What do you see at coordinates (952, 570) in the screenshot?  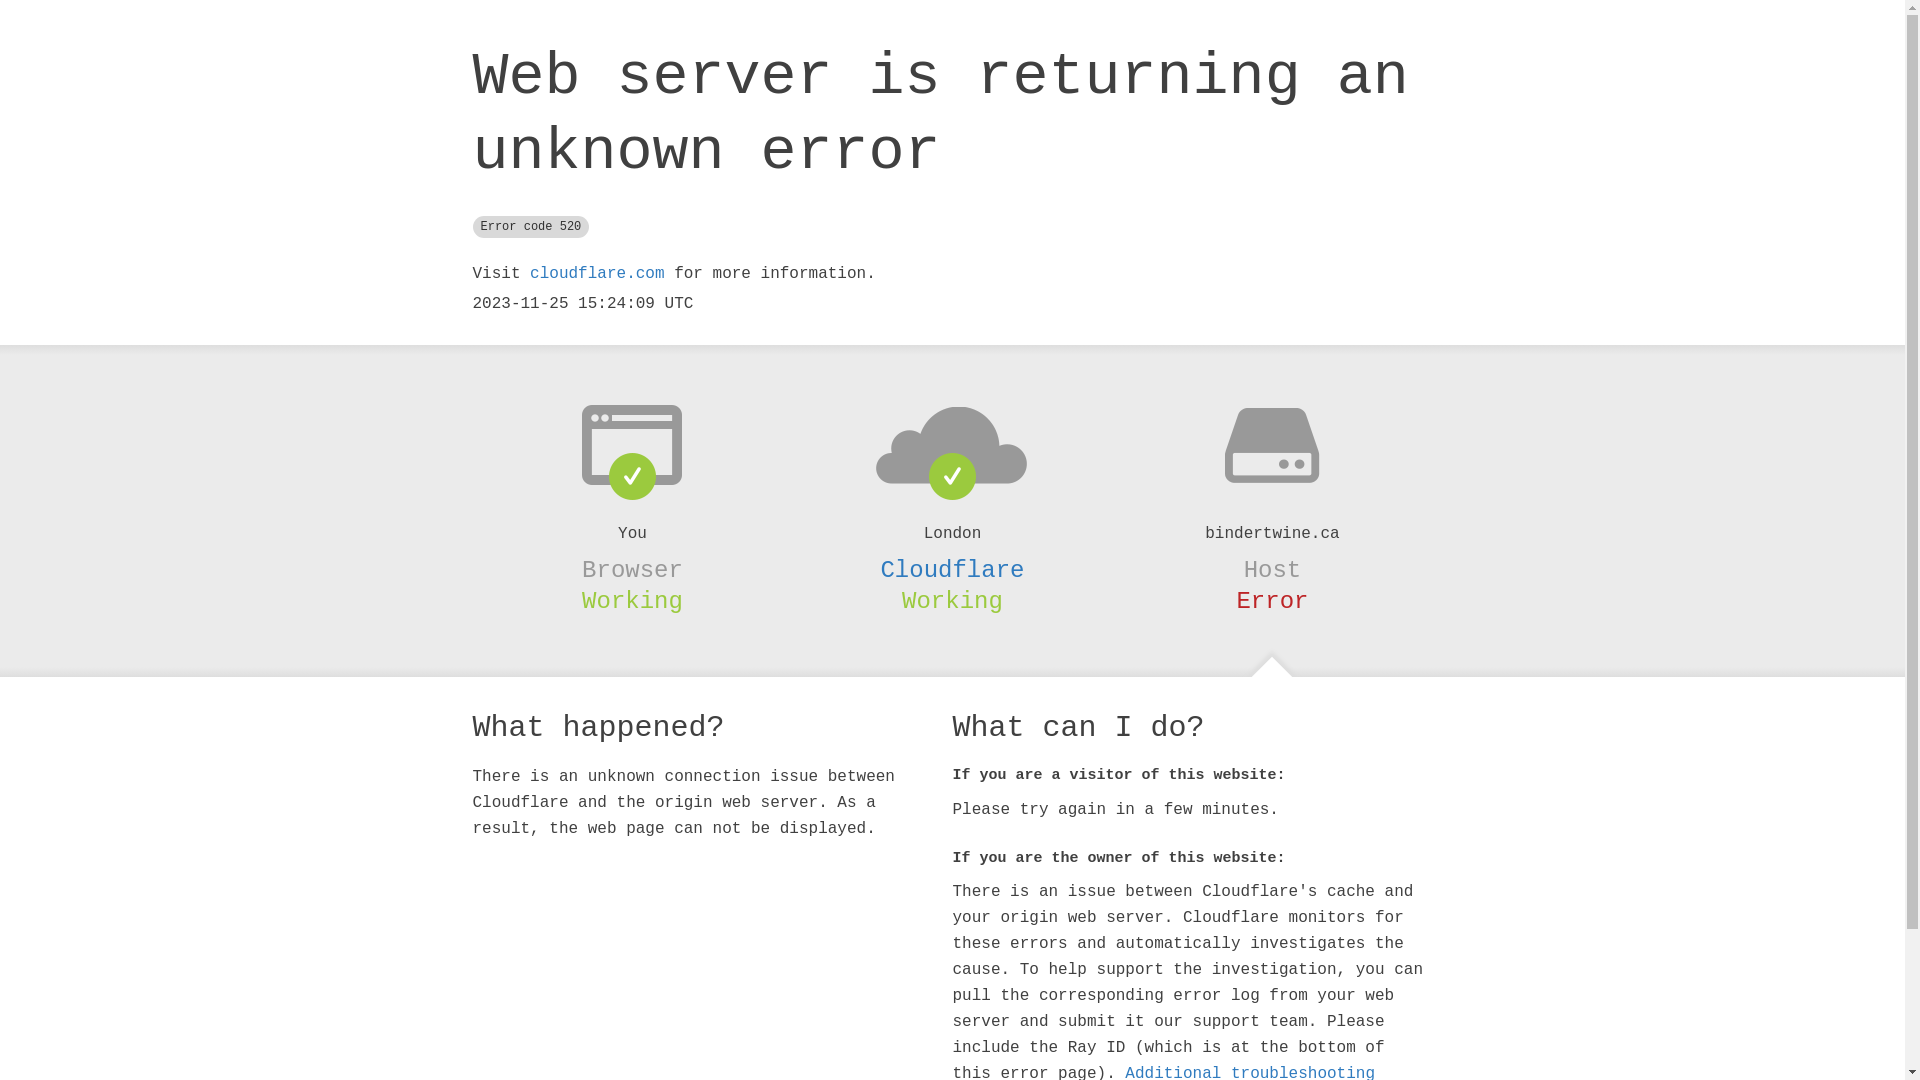 I see `Cloudflare` at bounding box center [952, 570].